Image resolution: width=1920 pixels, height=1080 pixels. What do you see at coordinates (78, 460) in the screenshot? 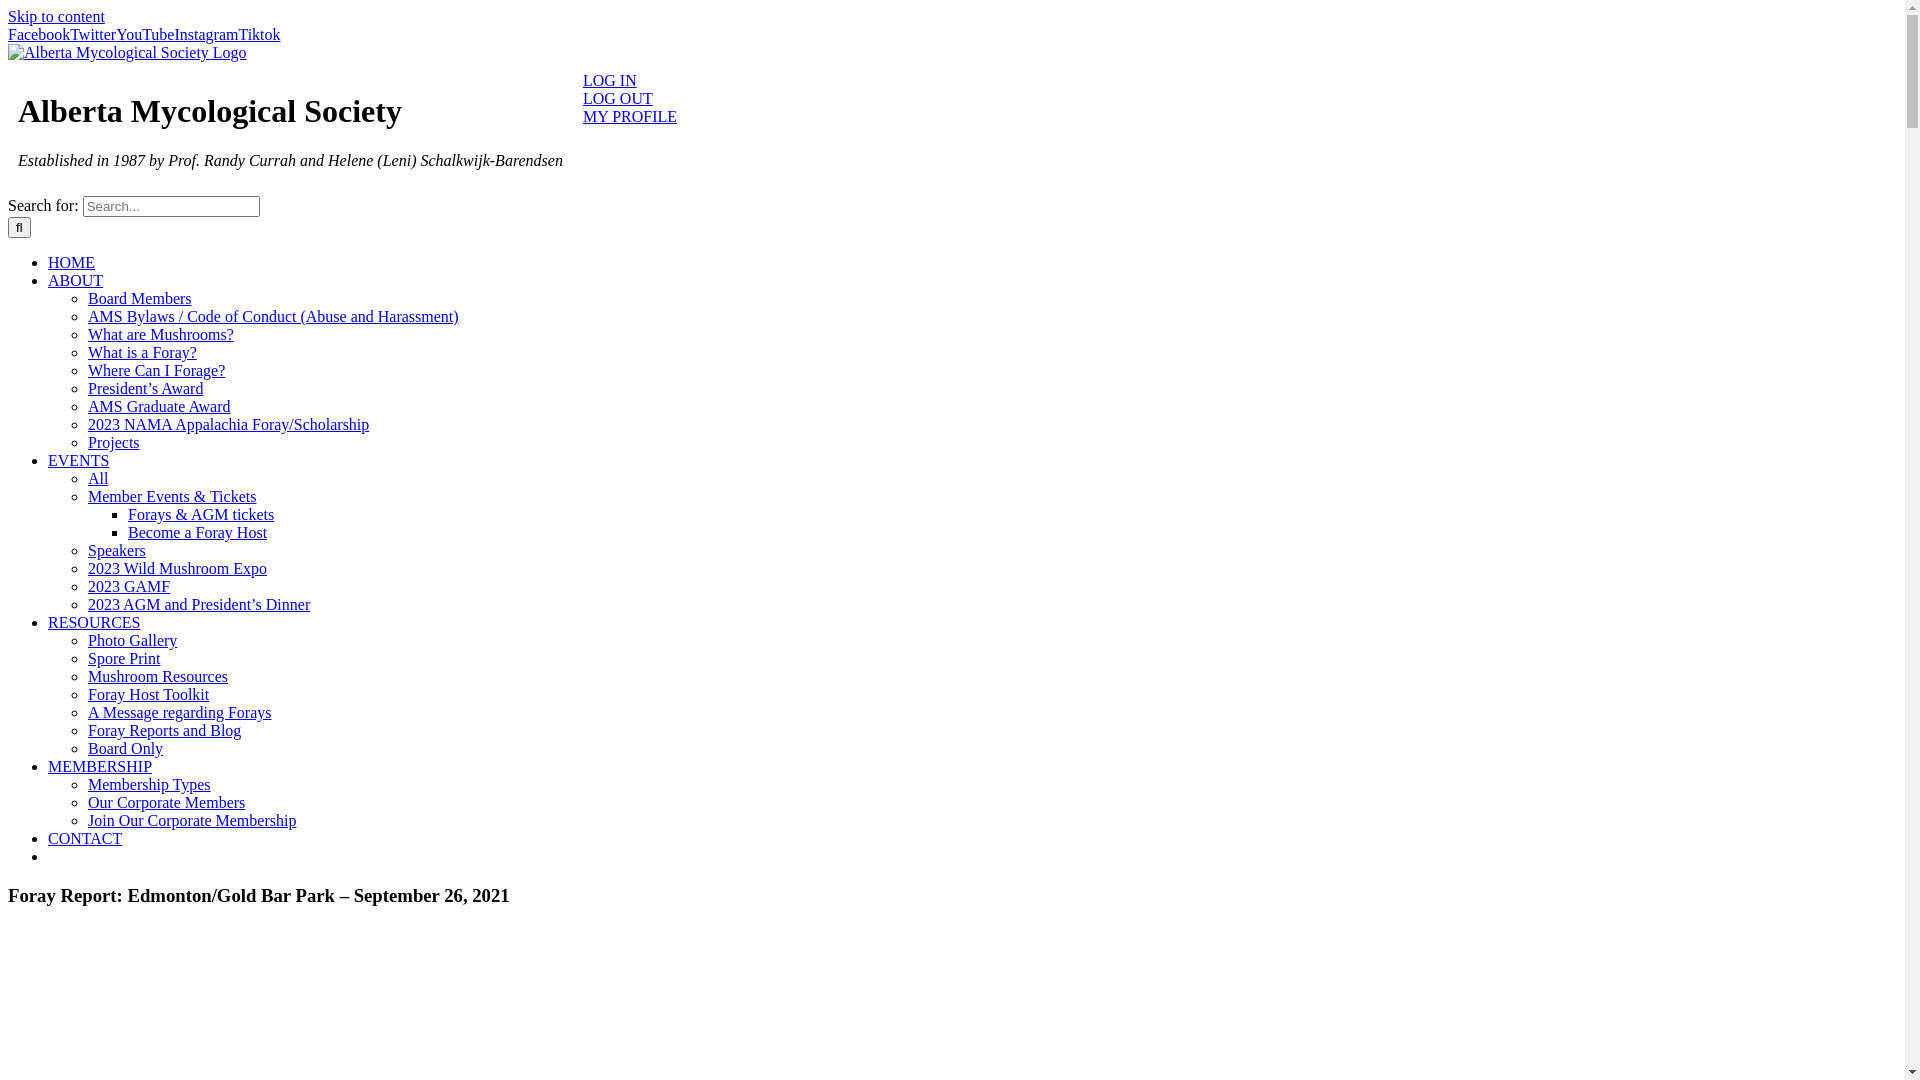
I see `EVENTS` at bounding box center [78, 460].